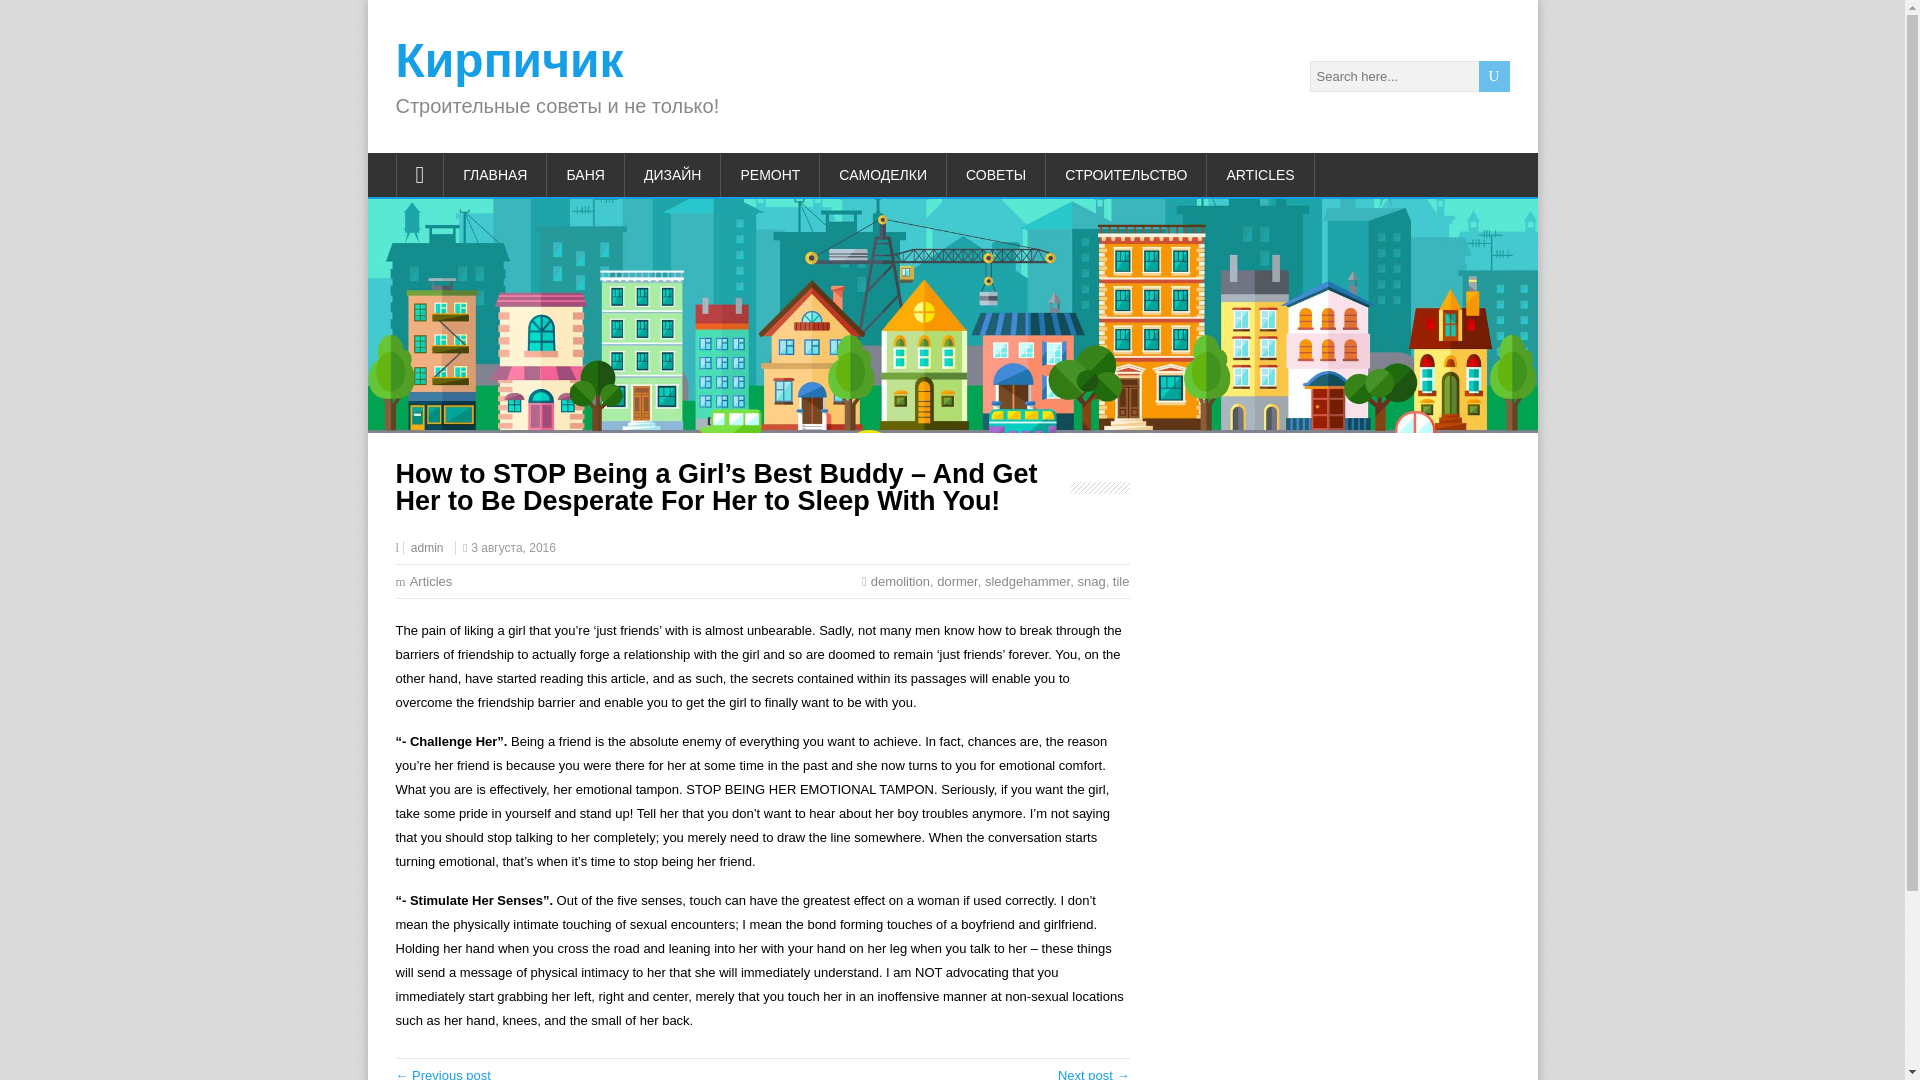  I want to click on sledgehammer, so click(1026, 580).